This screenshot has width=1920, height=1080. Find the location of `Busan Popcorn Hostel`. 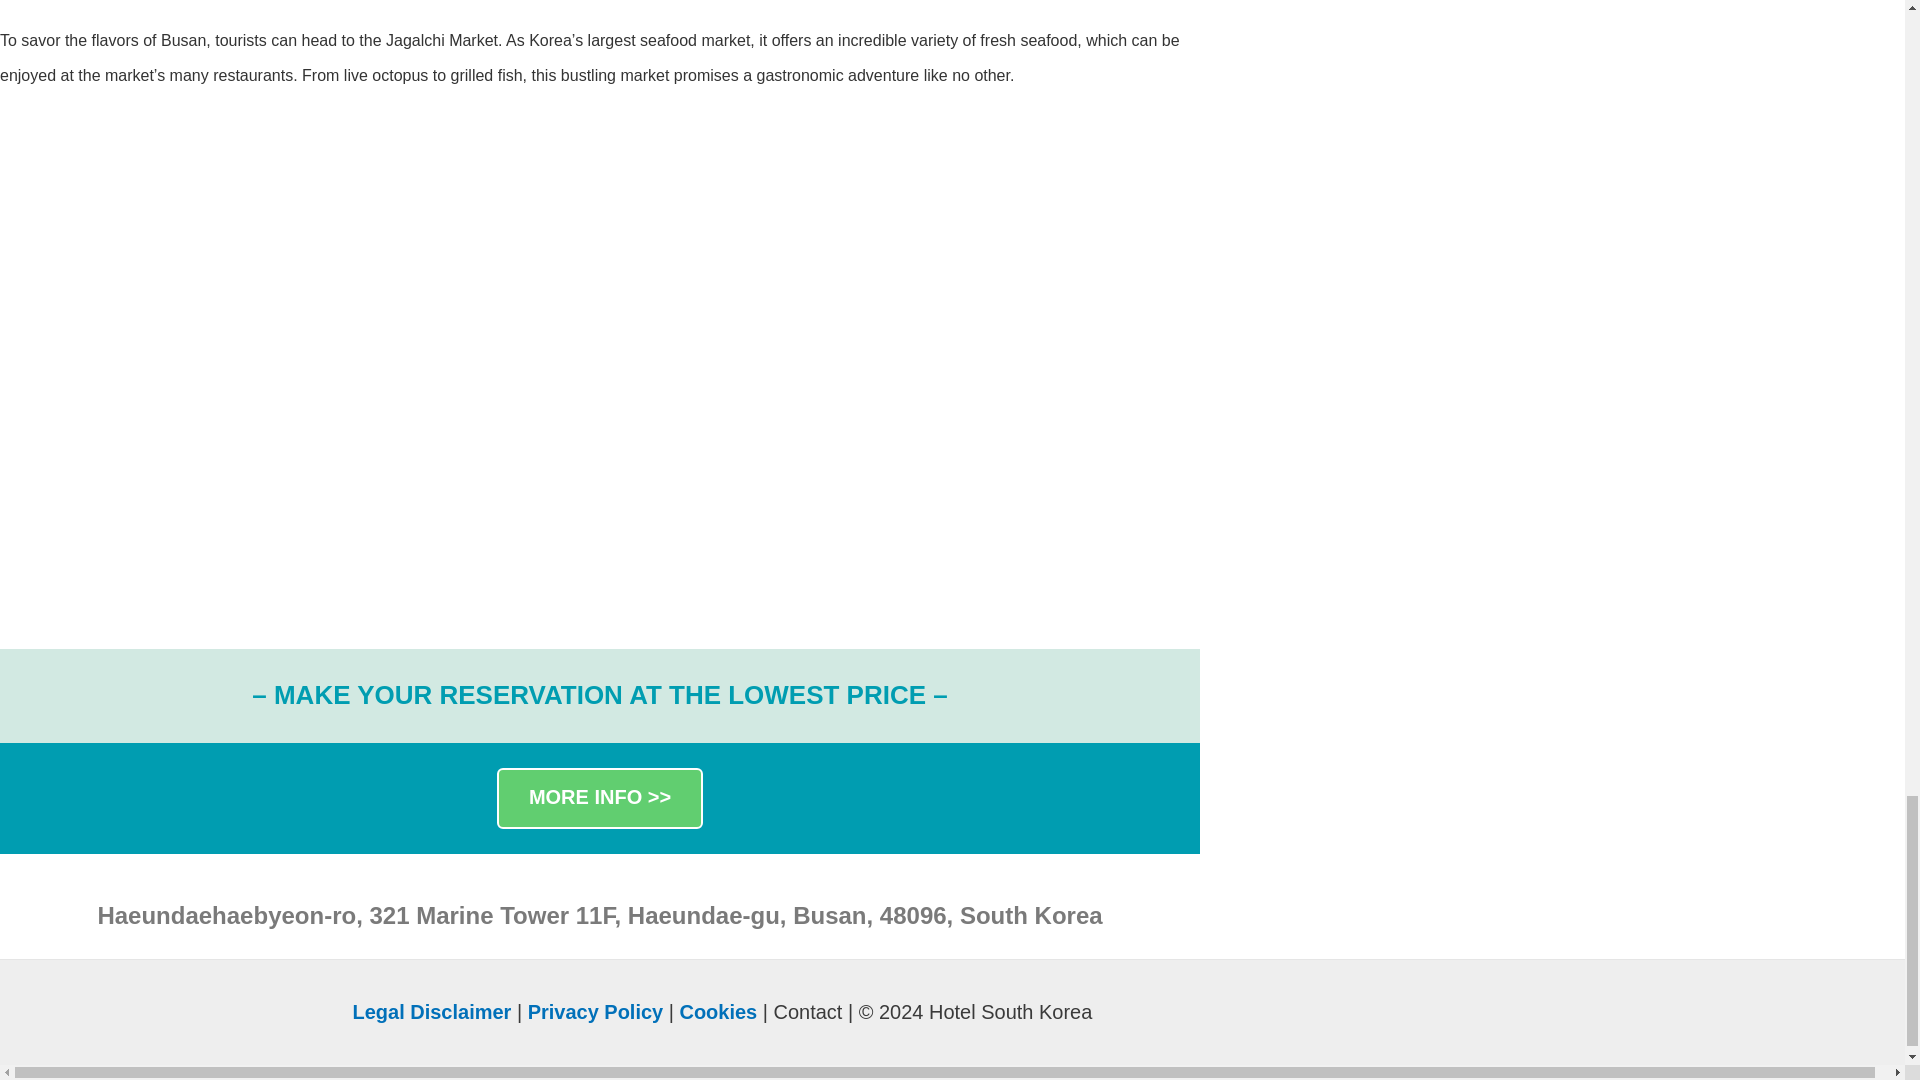

Busan Popcorn Hostel is located at coordinates (202, 487).